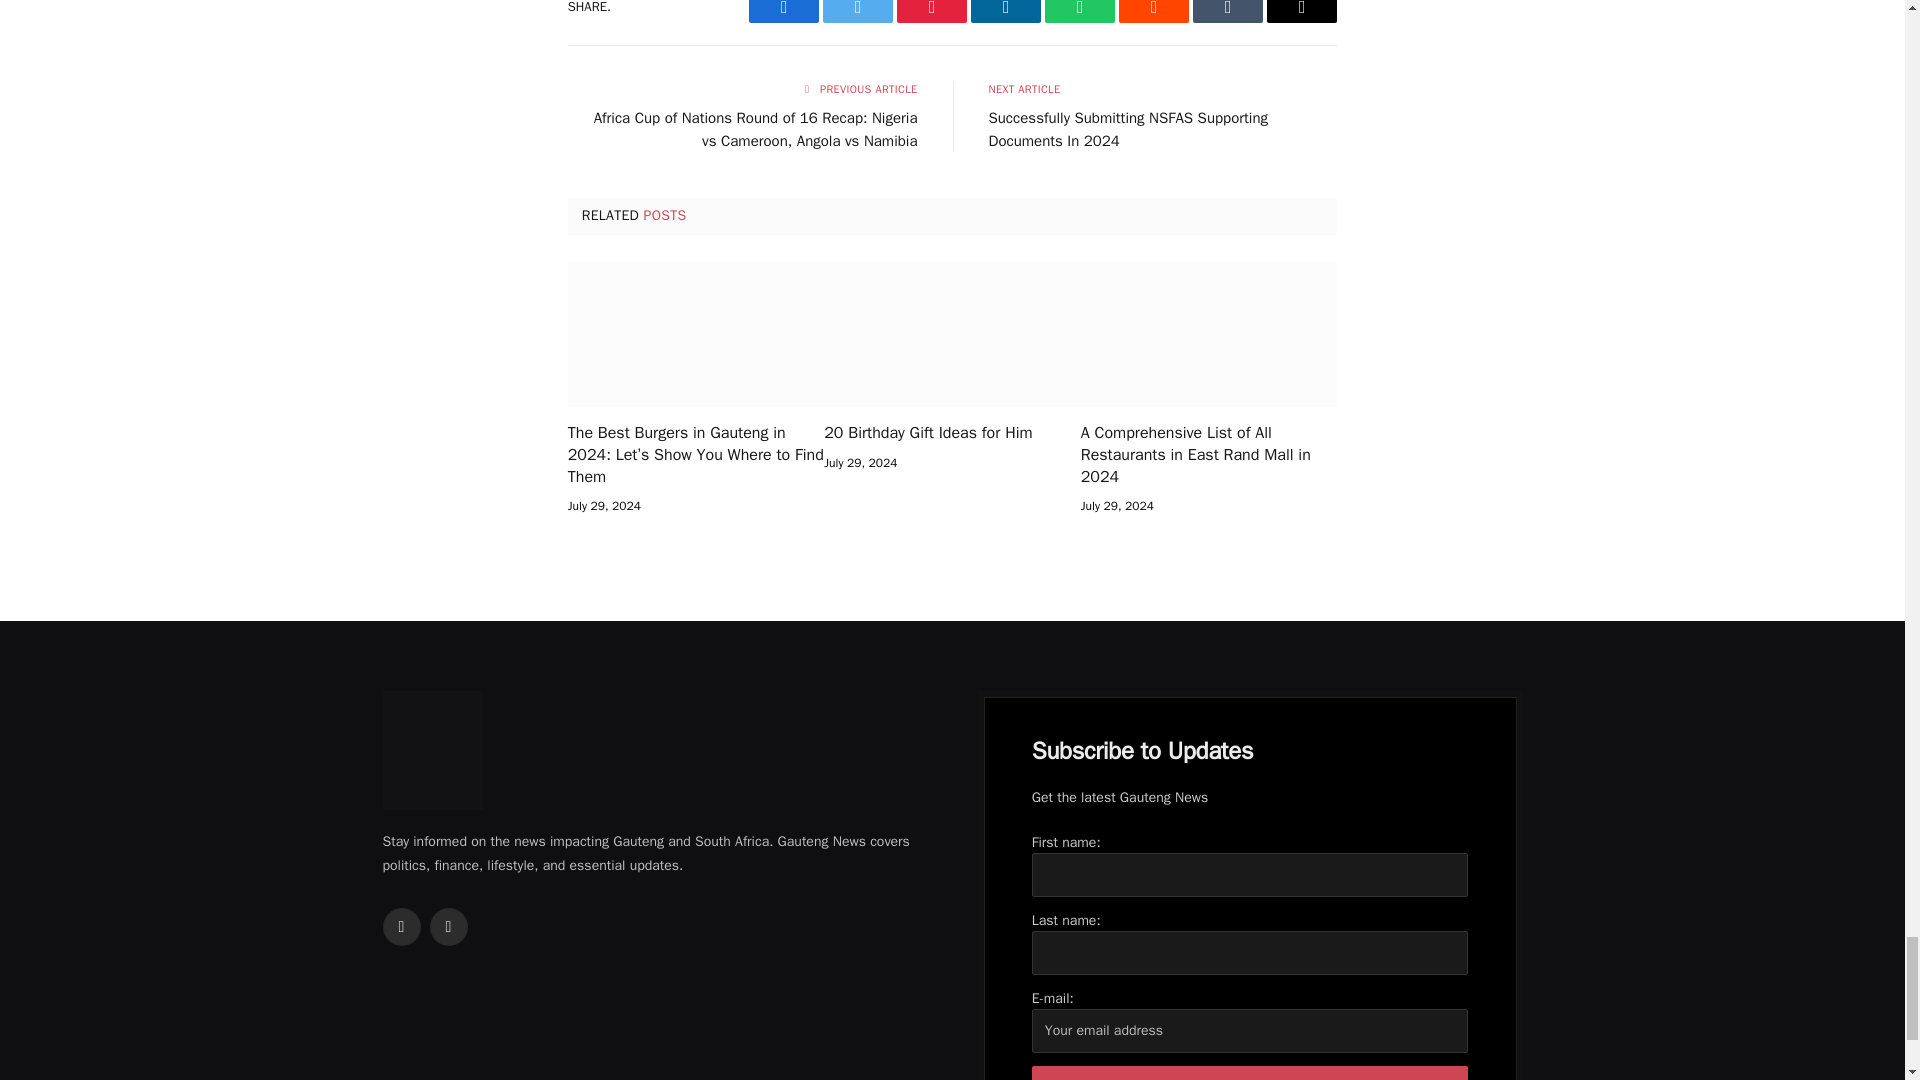 This screenshot has width=1920, height=1080. I want to click on Sign up, so click(1250, 1072).